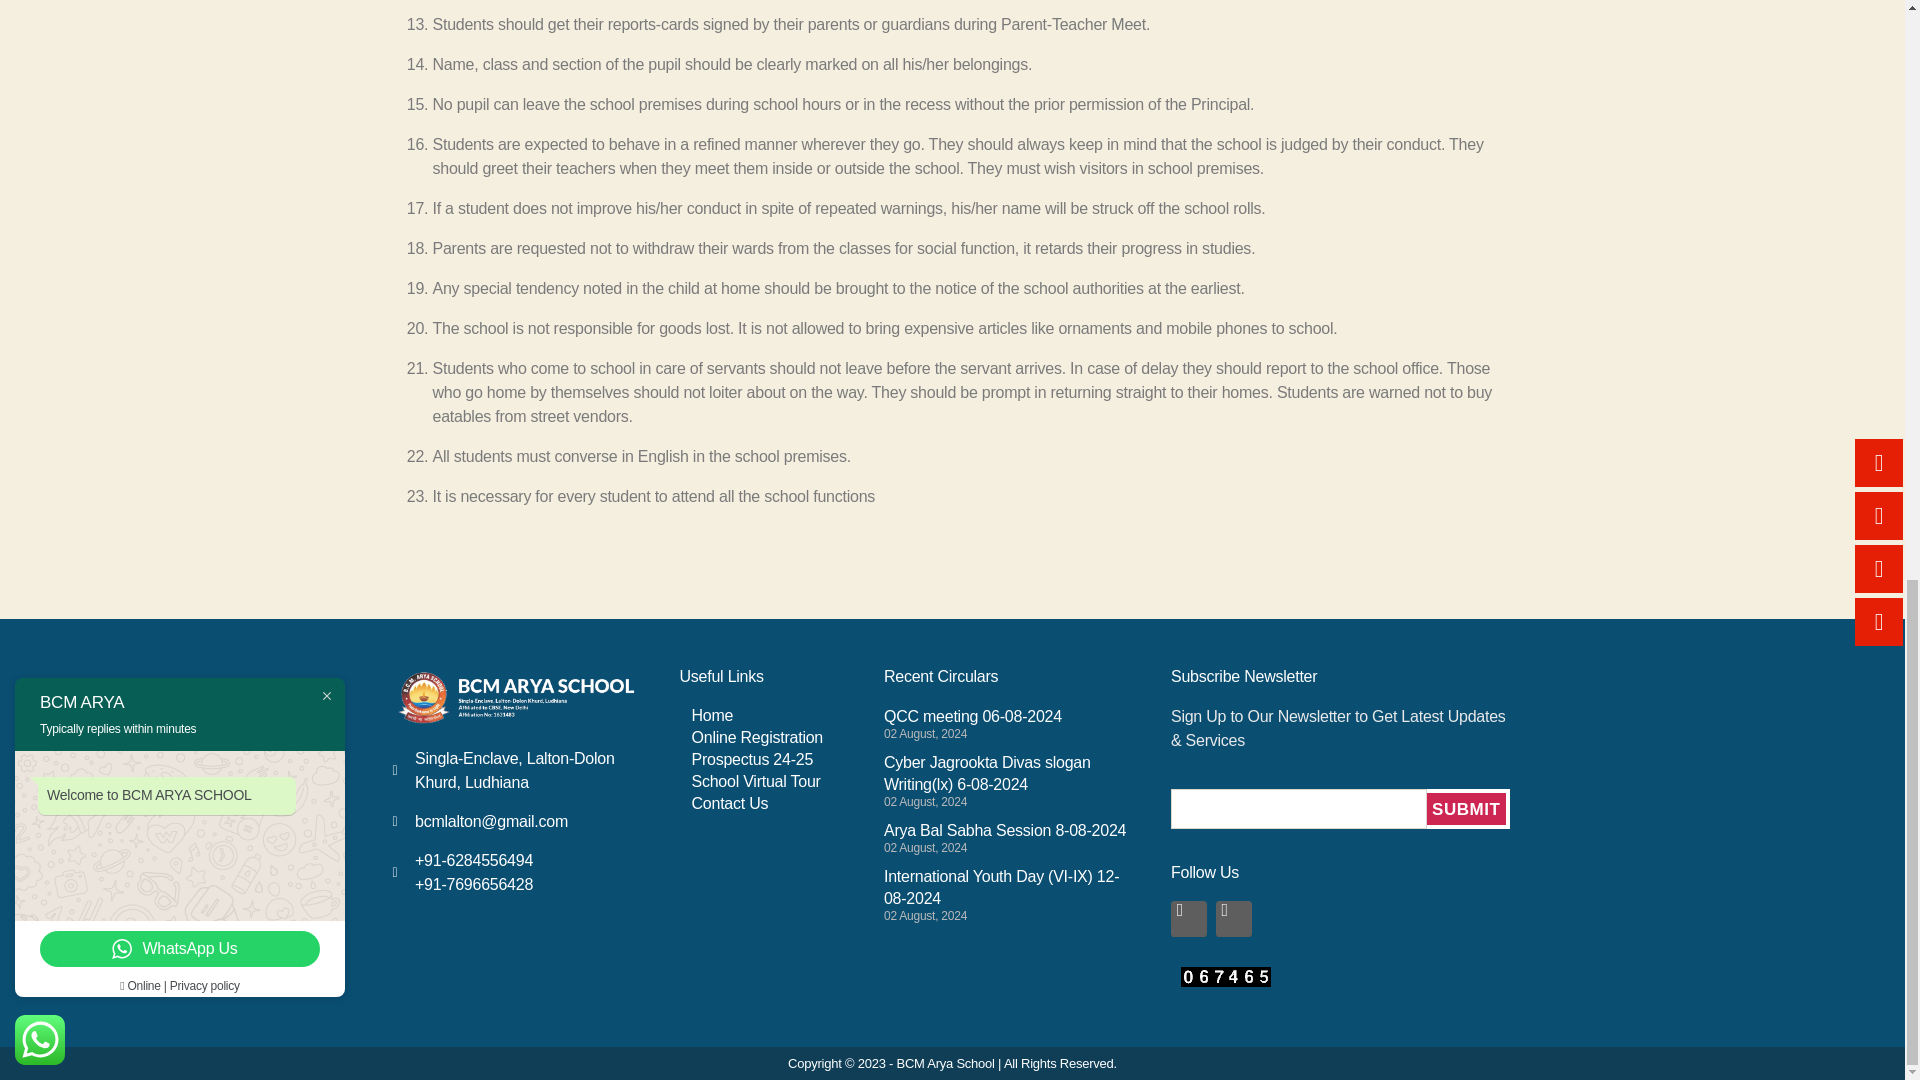 The height and width of the screenshot is (1080, 1920). What do you see at coordinates (1006, 836) in the screenshot?
I see `Submit` at bounding box center [1006, 836].